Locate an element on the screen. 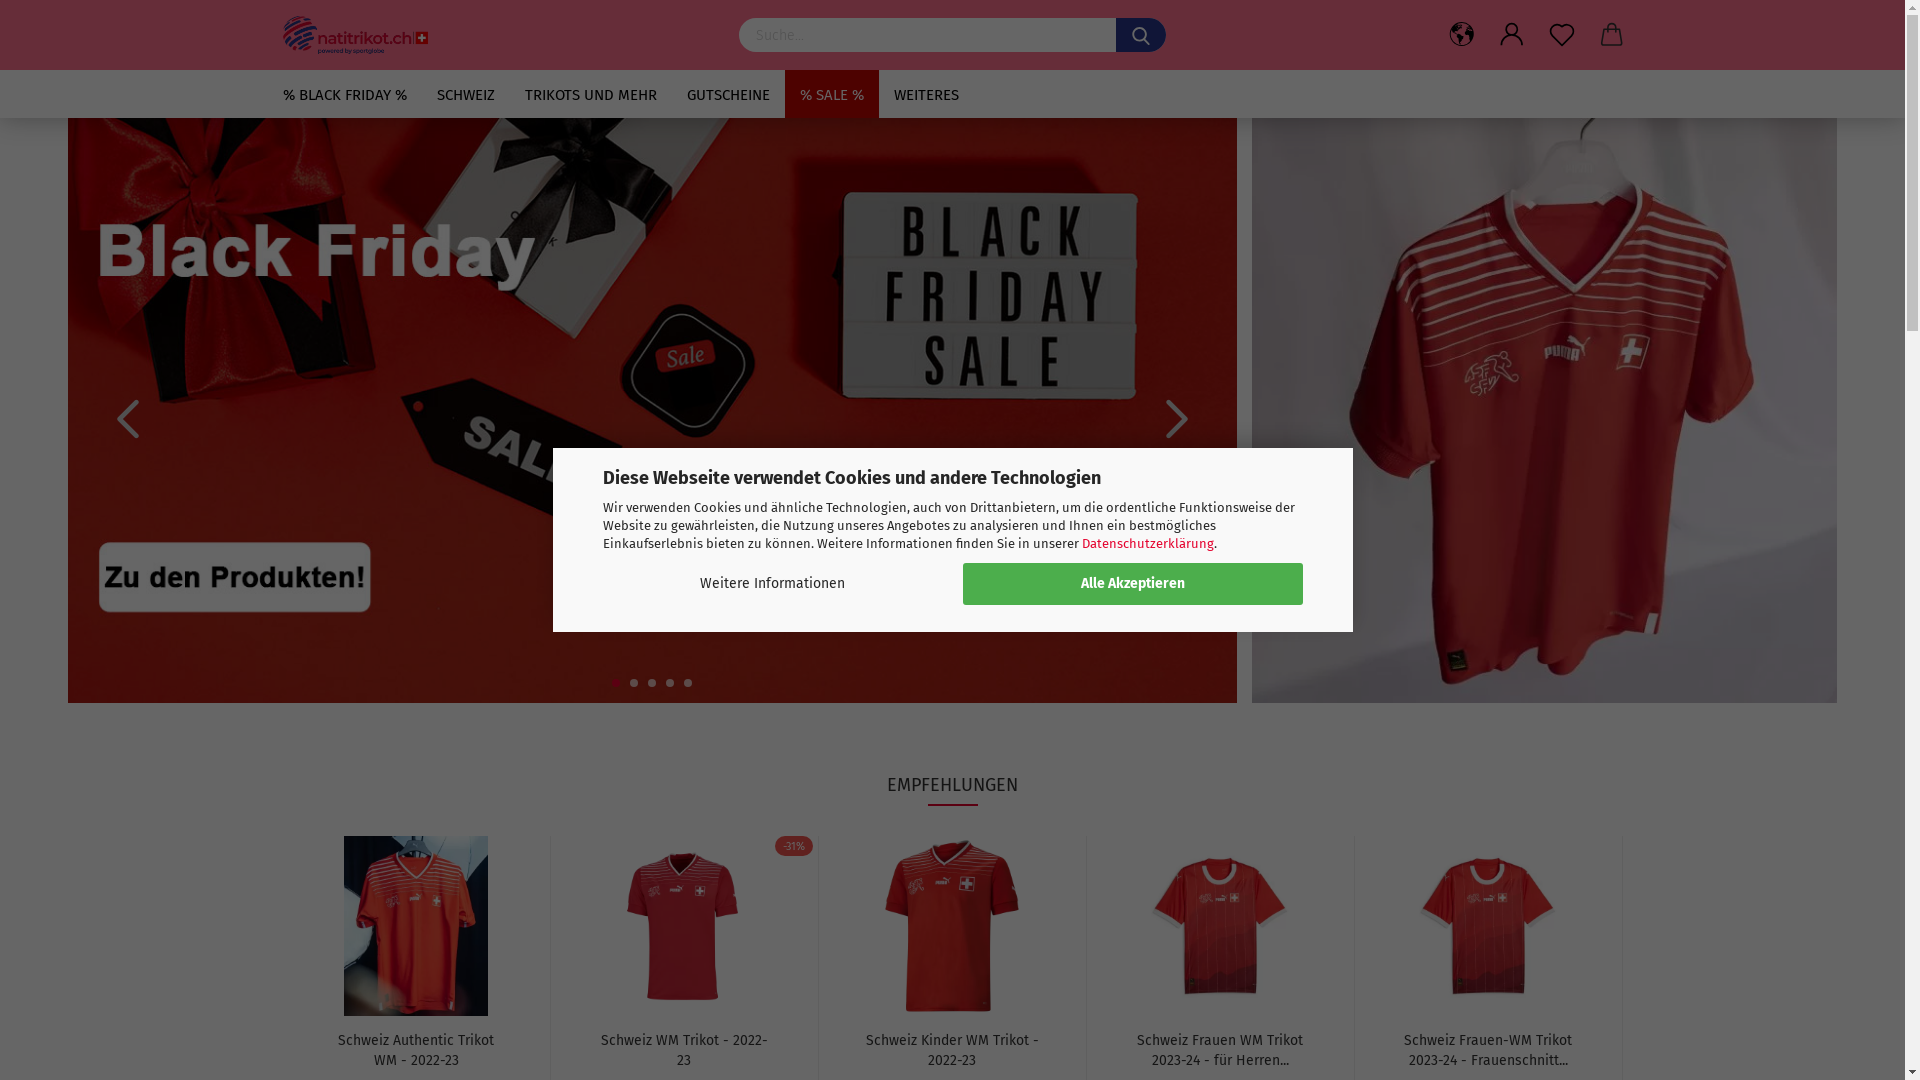 This screenshot has width=1920, height=1080. Schweiz Authentic Trikot WM - 2022-23 is located at coordinates (416, 926).